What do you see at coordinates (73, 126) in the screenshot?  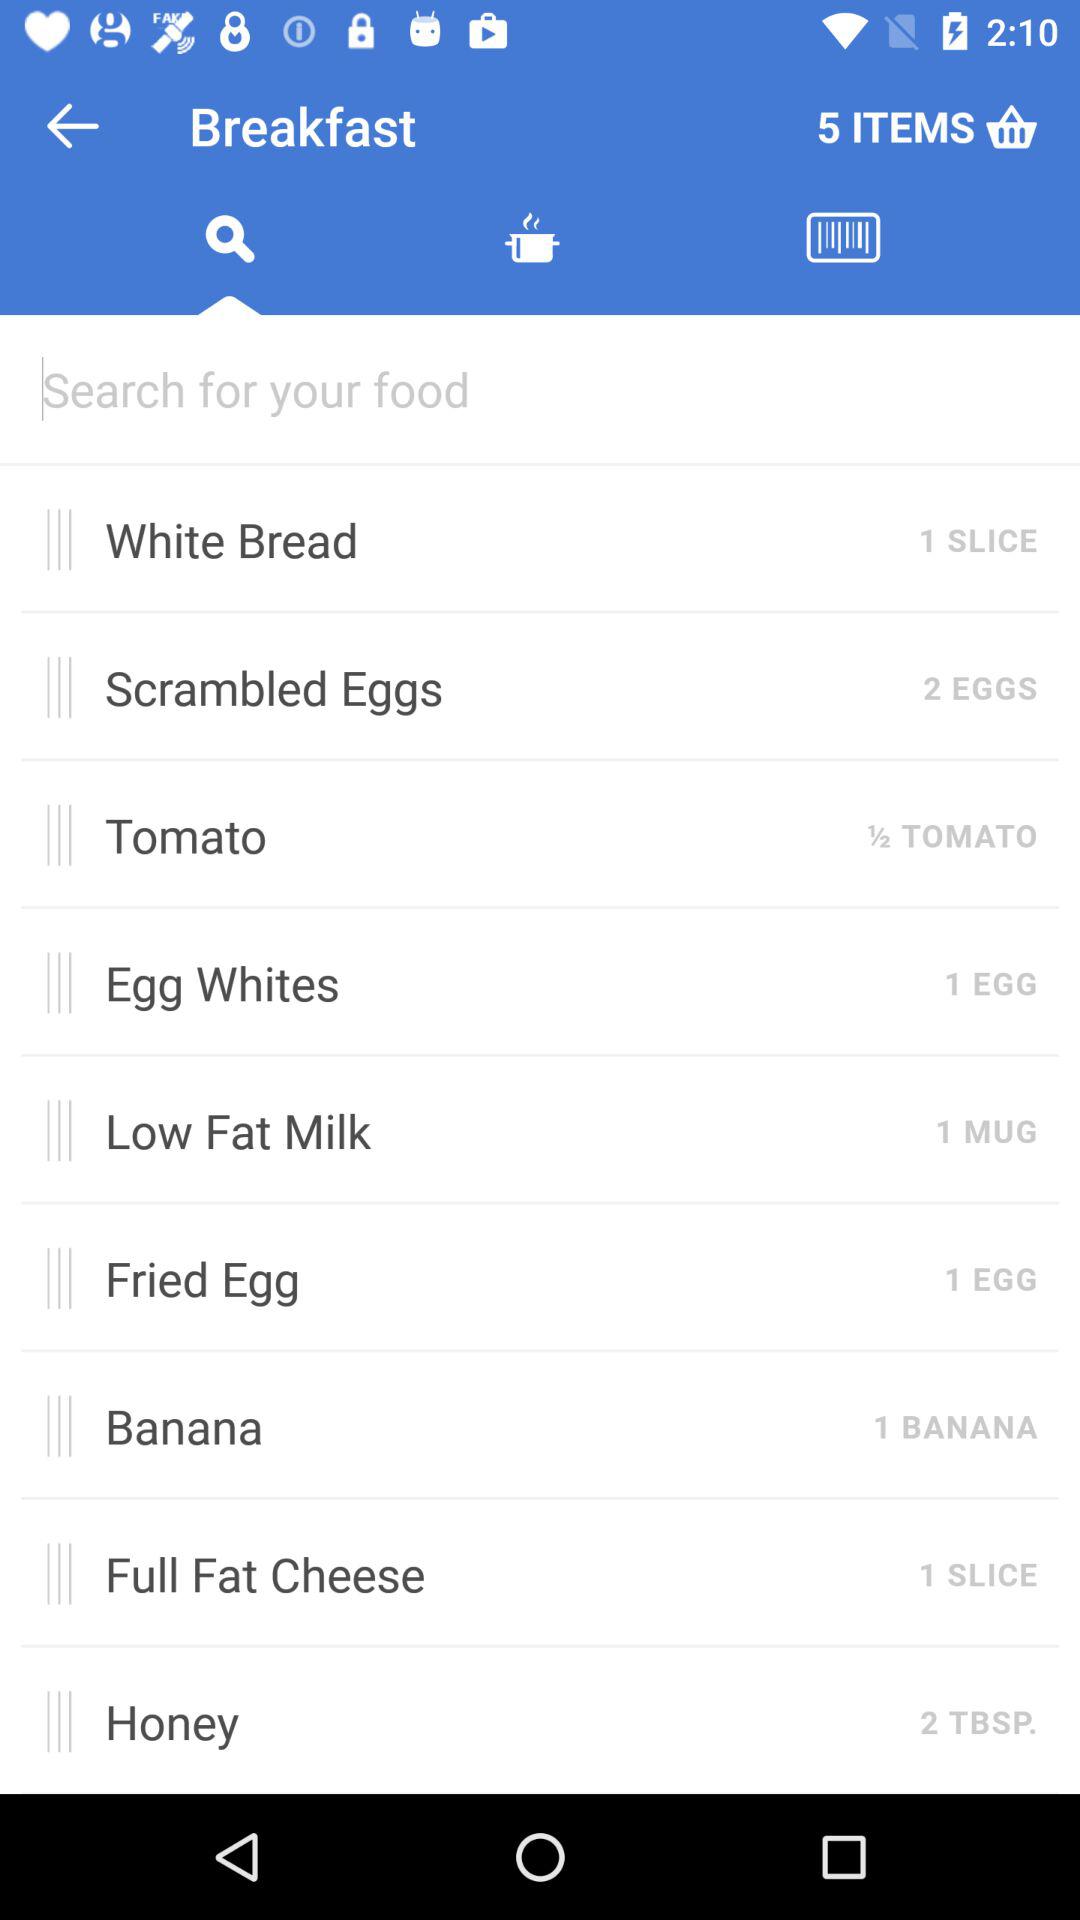 I see `open the item to the left of breakfast` at bounding box center [73, 126].